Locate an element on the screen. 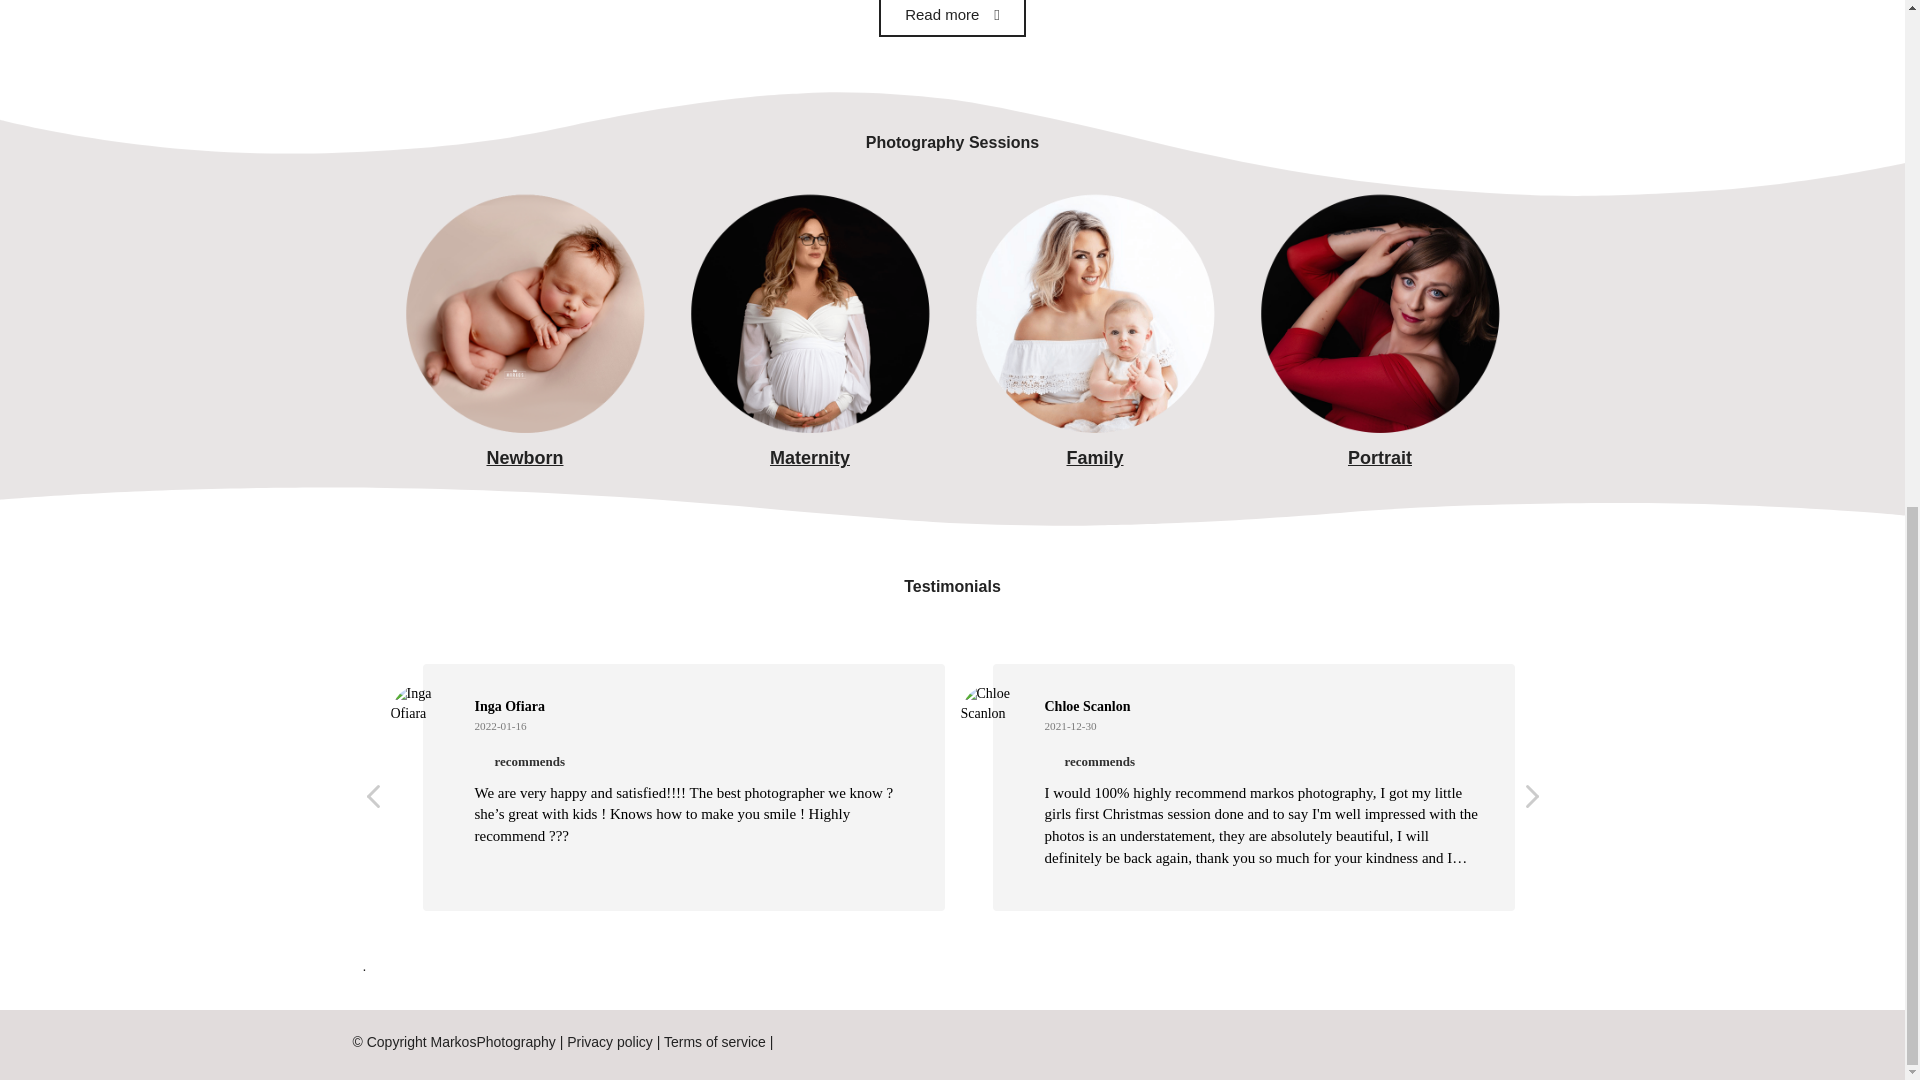 This screenshot has height=1080, width=1920. Portrait is located at coordinates (1379, 458).